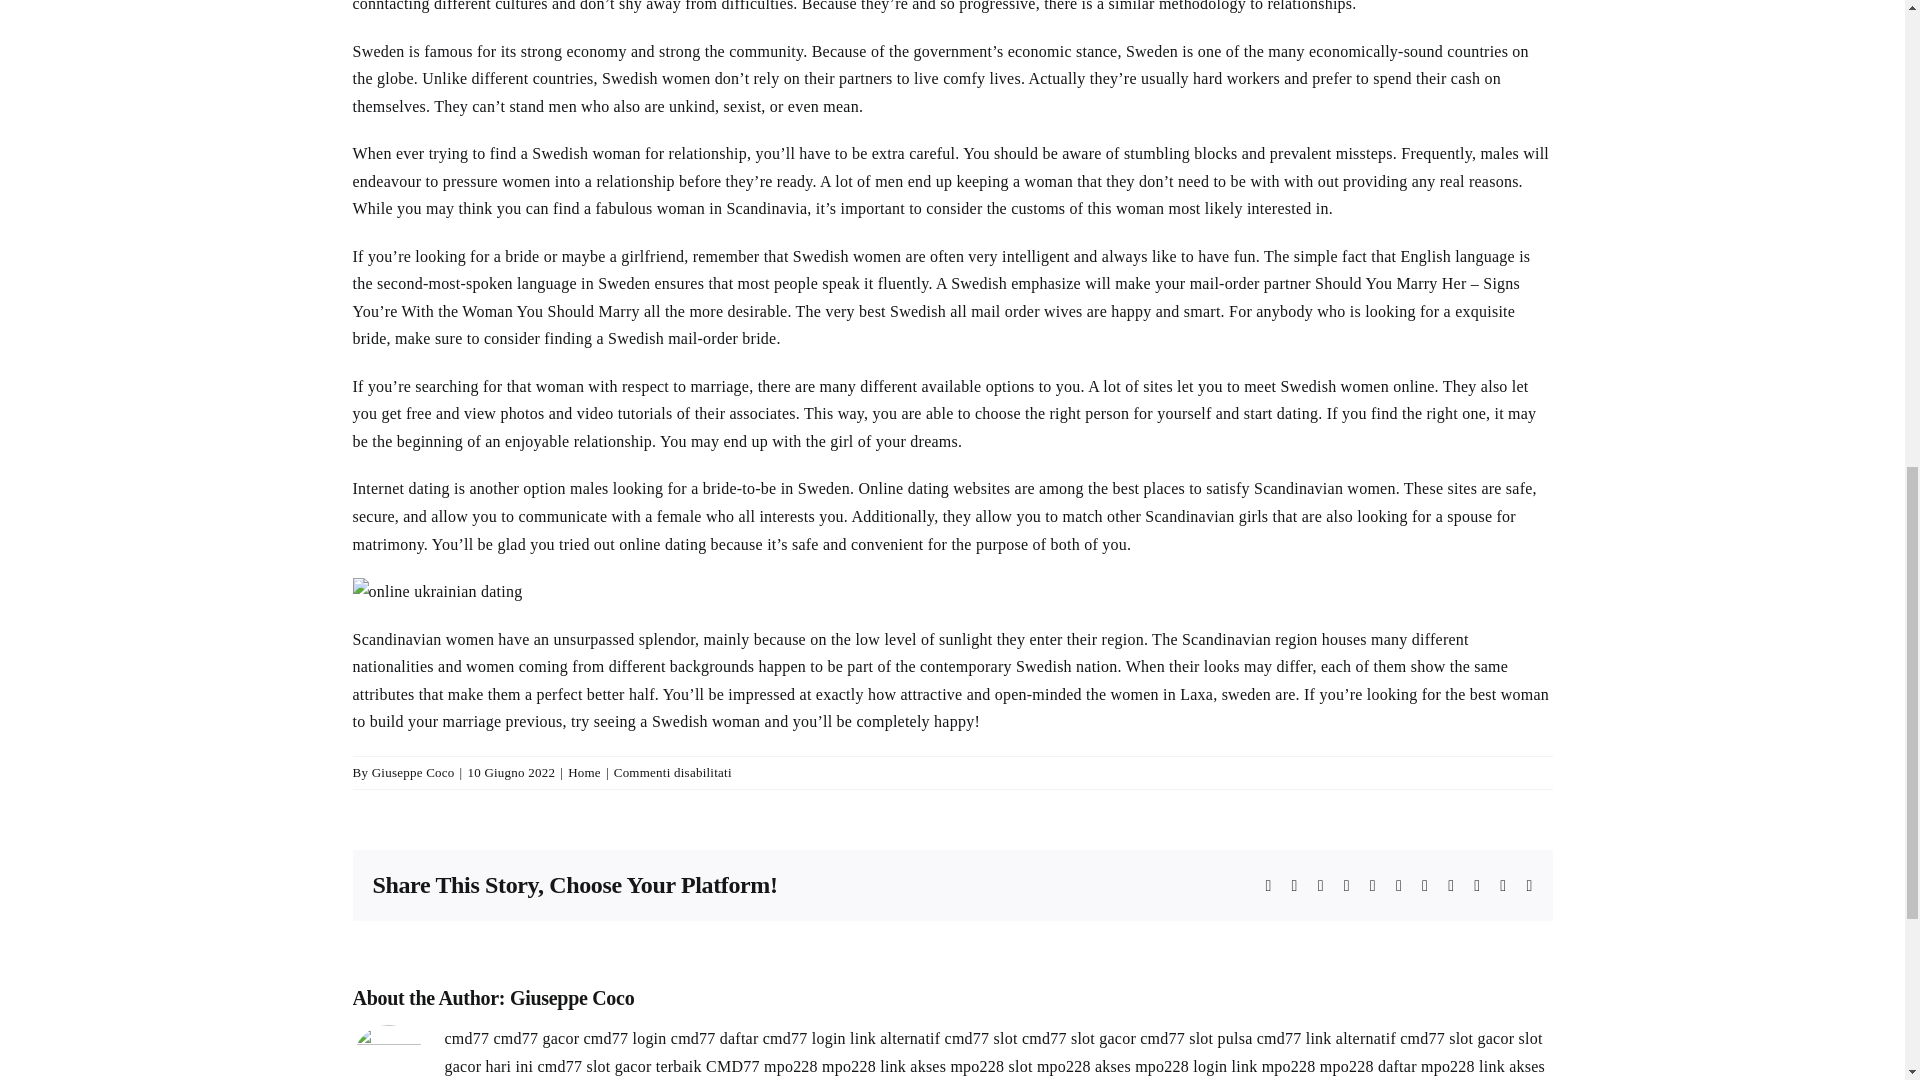 Image resolution: width=1920 pixels, height=1080 pixels. Describe the element at coordinates (1320, 886) in the screenshot. I see `Reddit` at that location.